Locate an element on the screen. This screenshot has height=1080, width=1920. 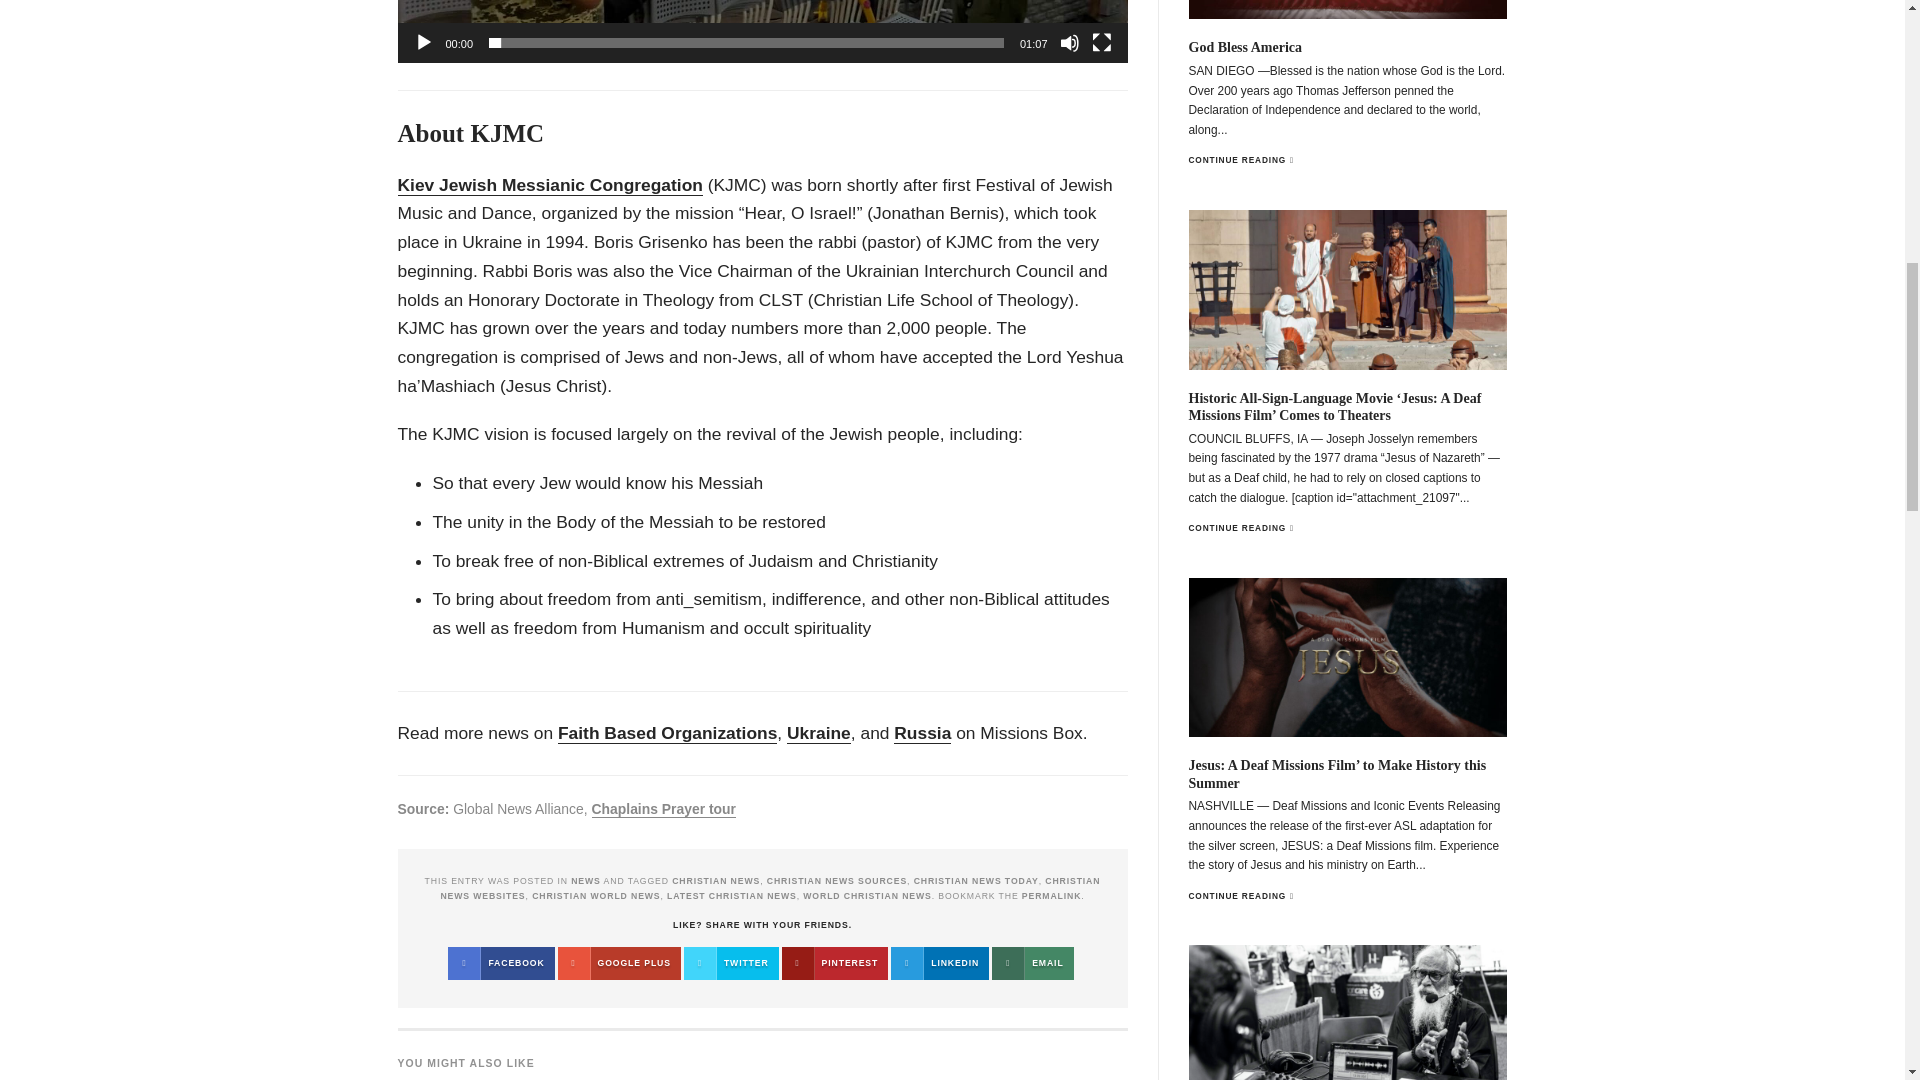
CHRISTIAN NEWS SOURCES is located at coordinates (836, 880).